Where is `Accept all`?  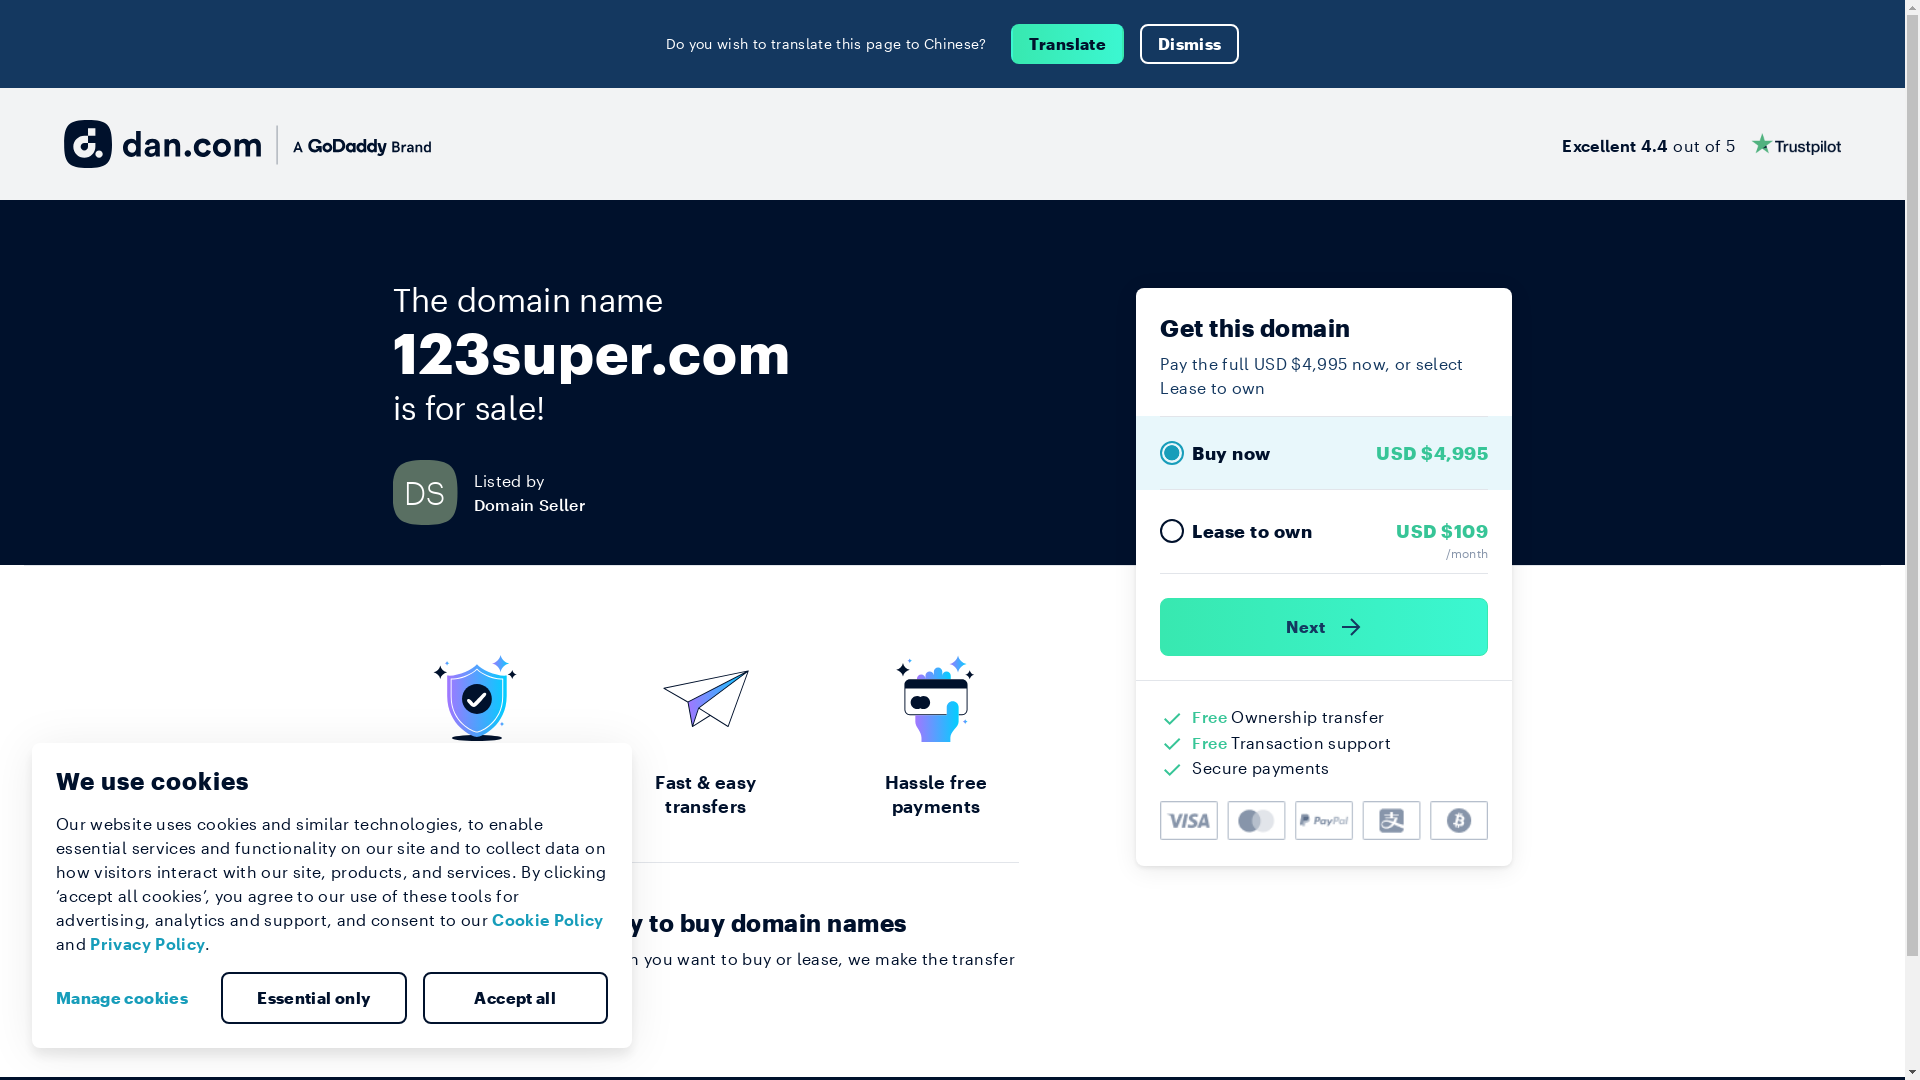 Accept all is located at coordinates (515, 998).